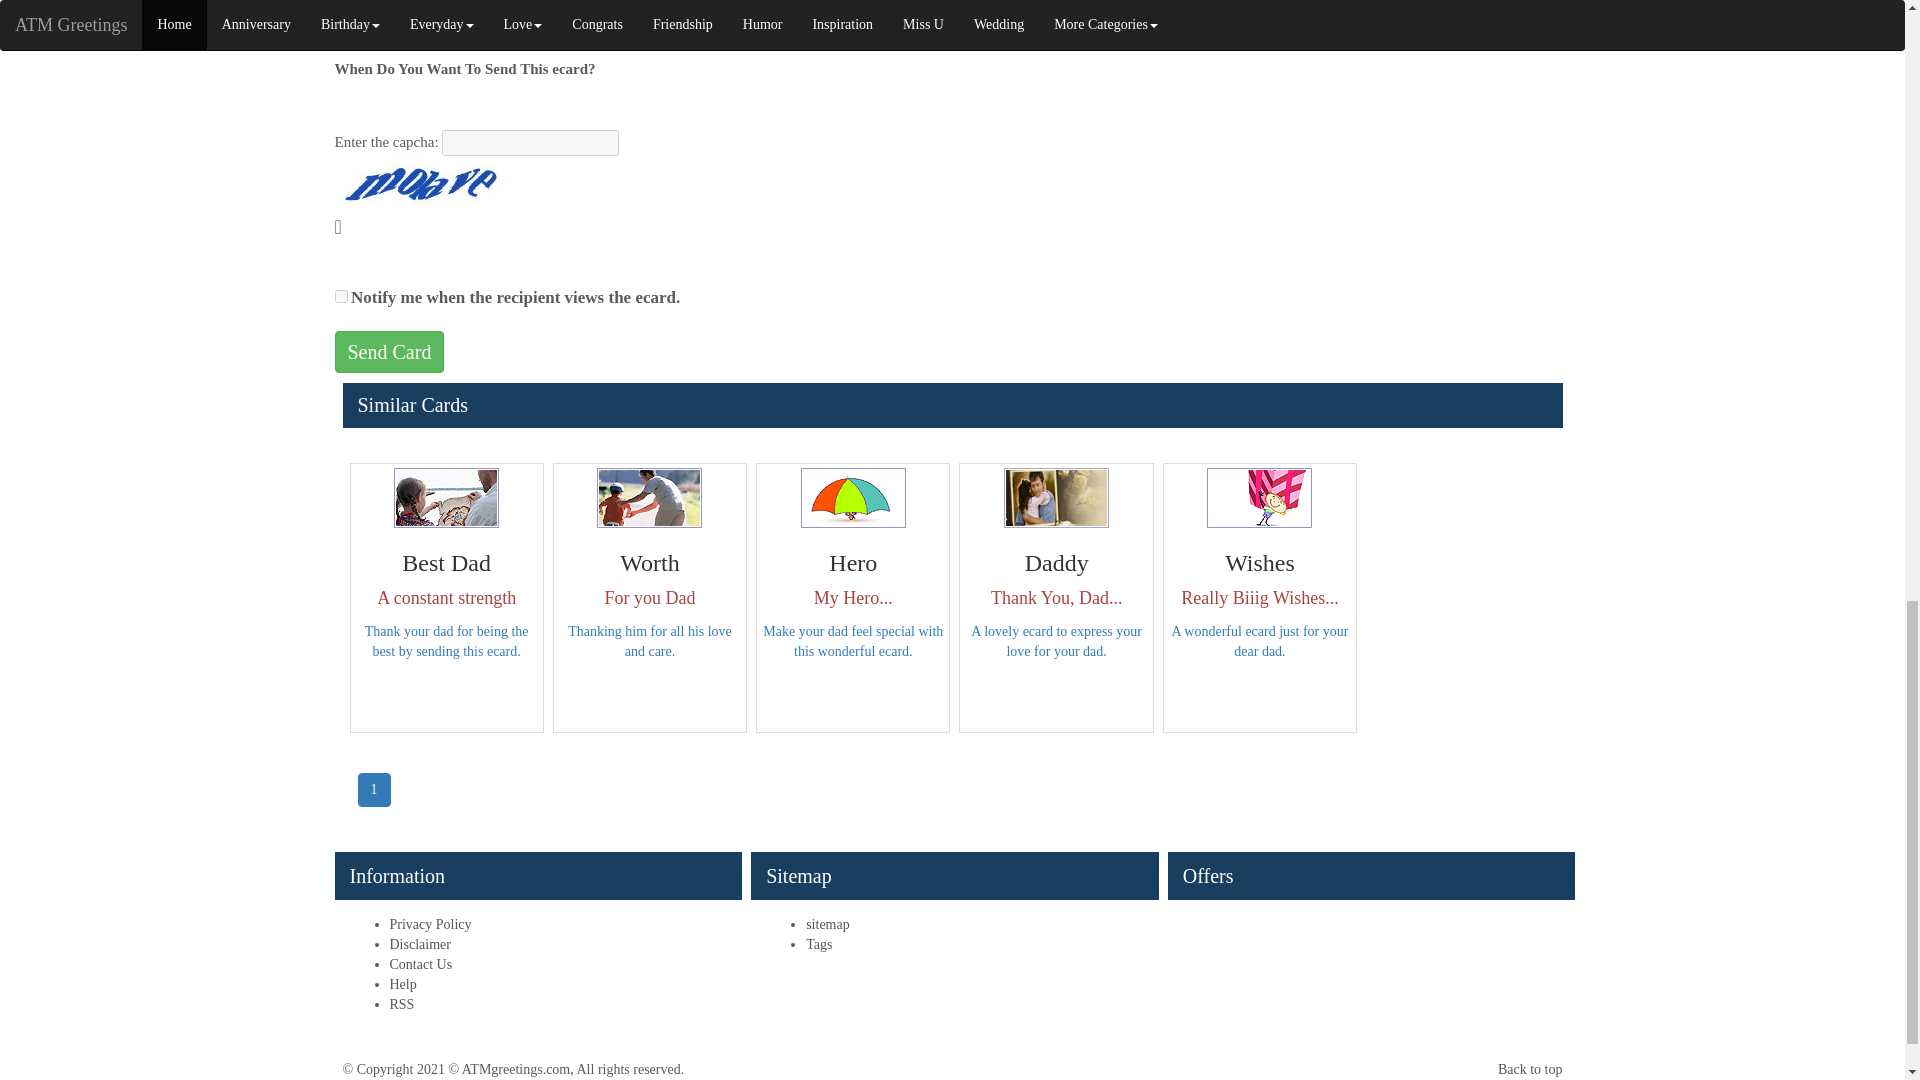 The height and width of the screenshot is (1080, 1920). I want to click on My Hero..., so click(853, 498).